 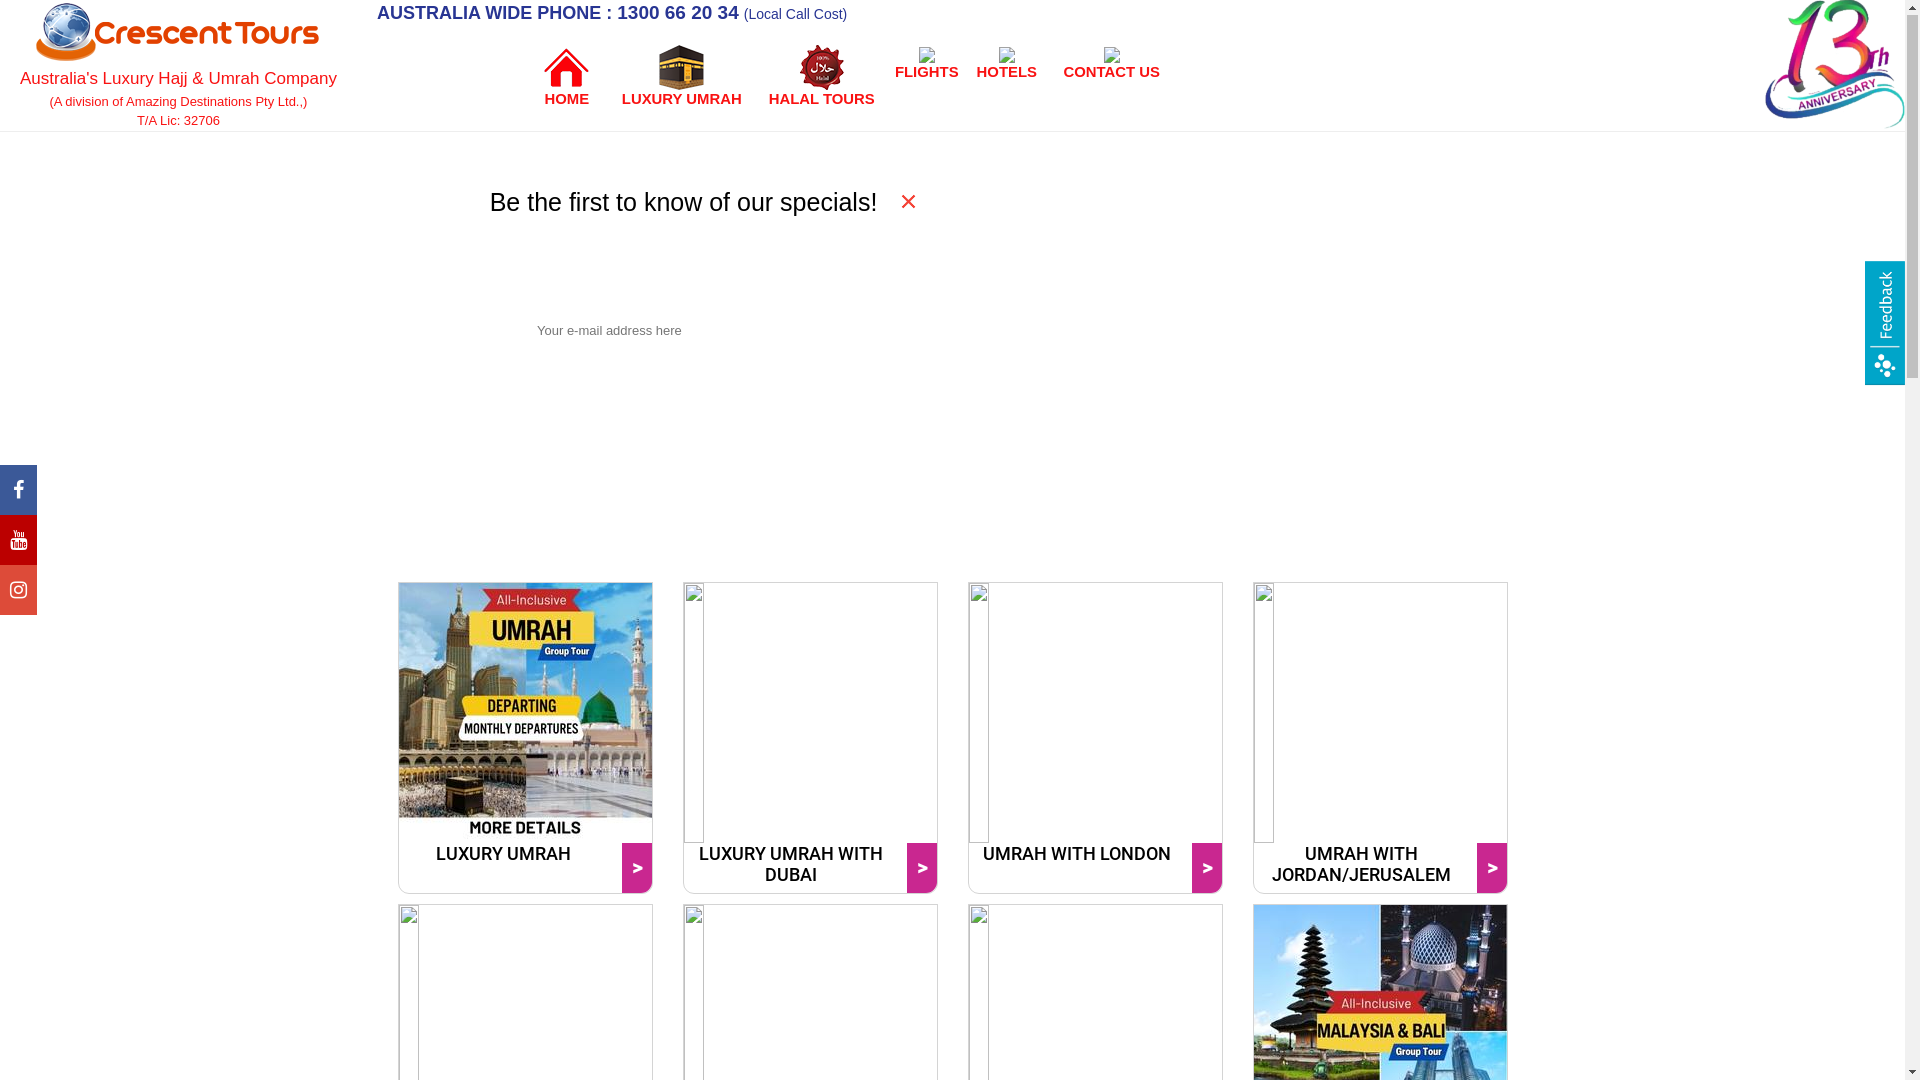 I want to click on LUXURY UMRAH, so click(x=682, y=76).